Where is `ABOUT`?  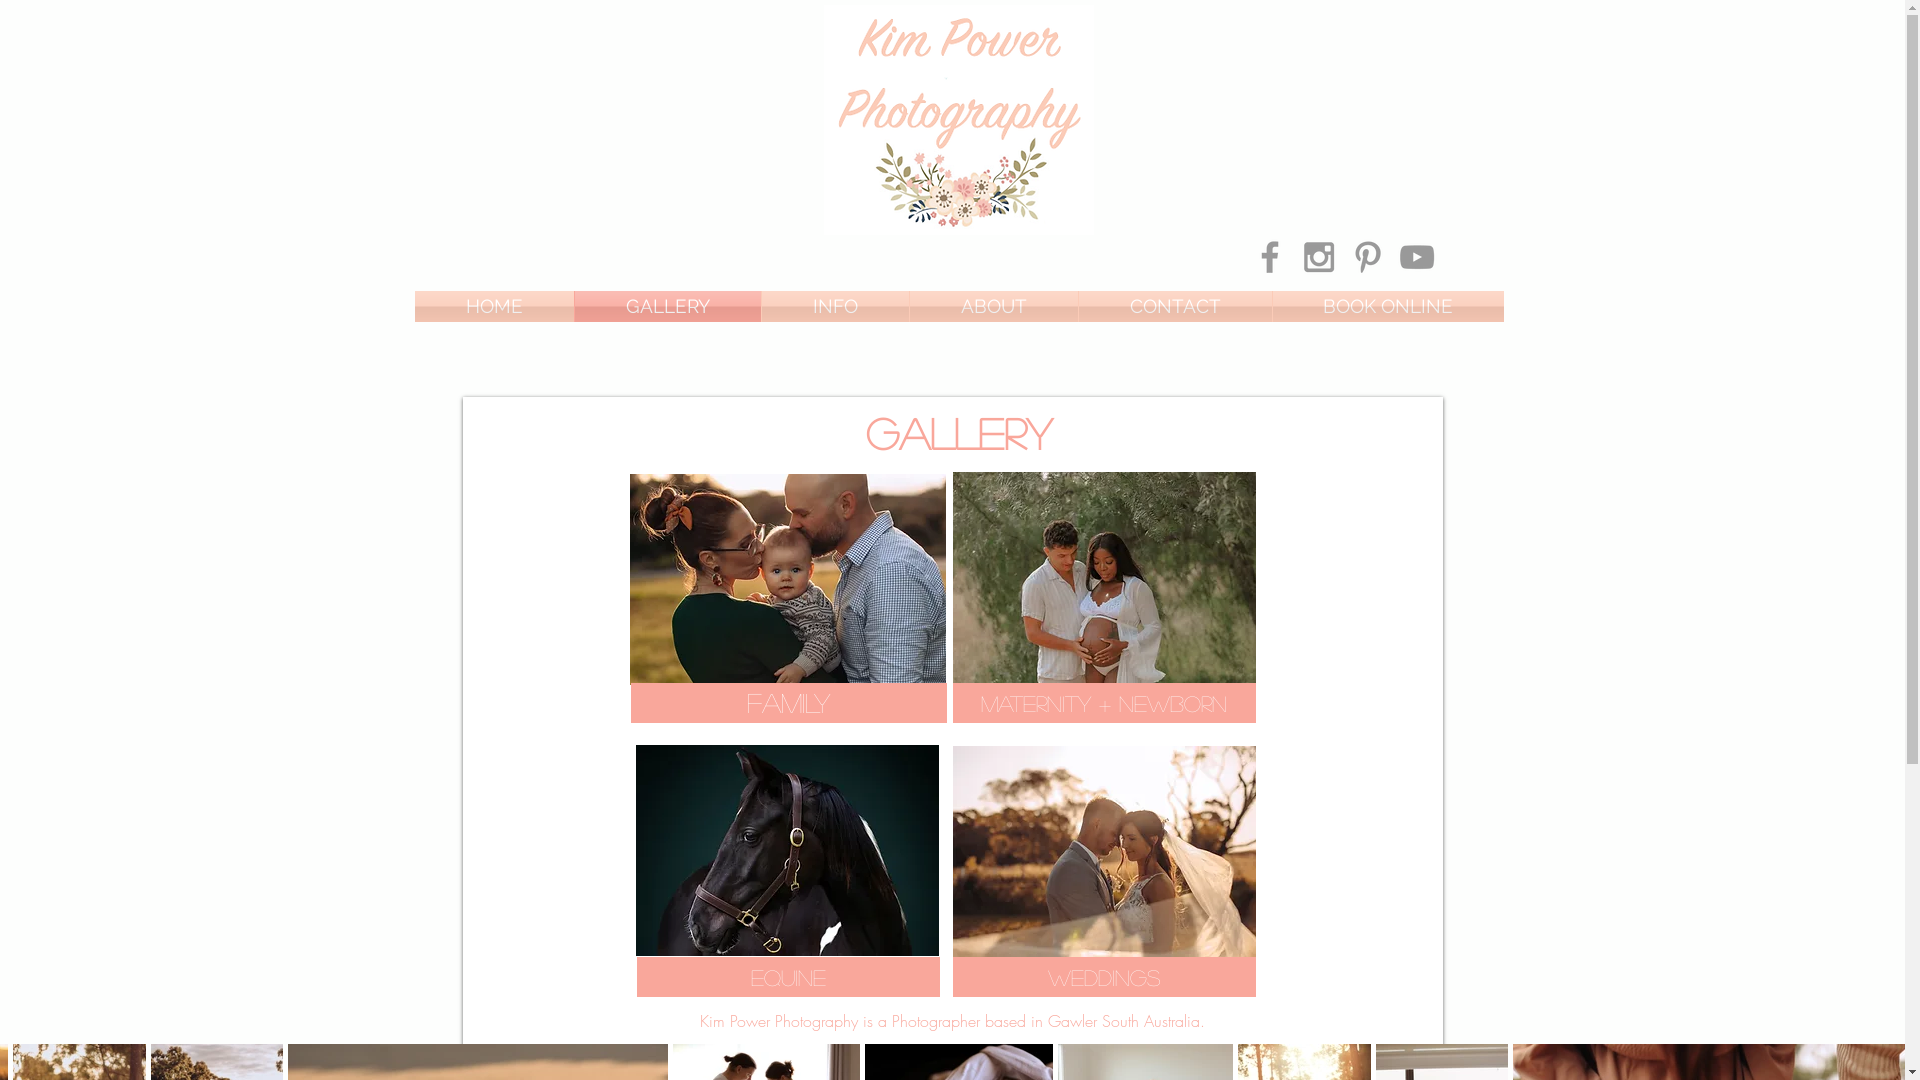 ABOUT is located at coordinates (994, 306).